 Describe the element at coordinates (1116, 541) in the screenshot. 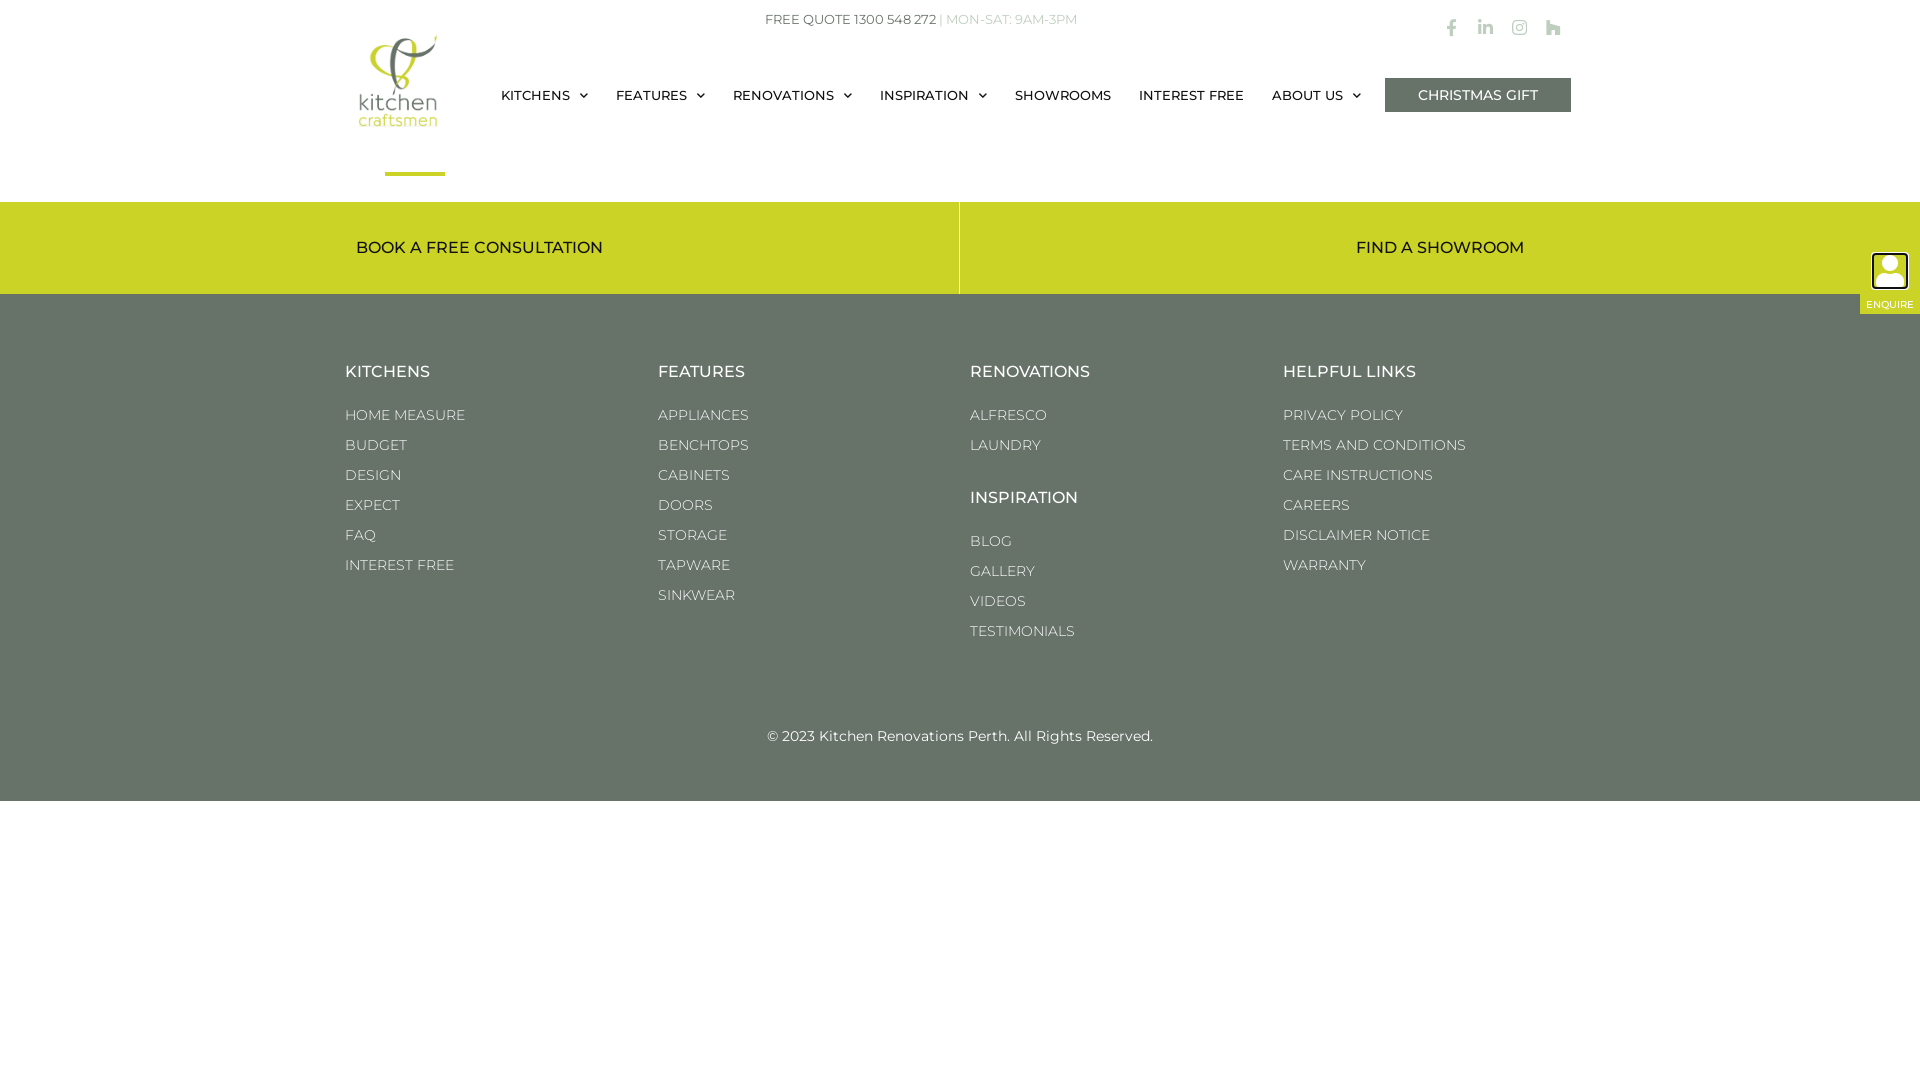

I see `BLOG` at that location.